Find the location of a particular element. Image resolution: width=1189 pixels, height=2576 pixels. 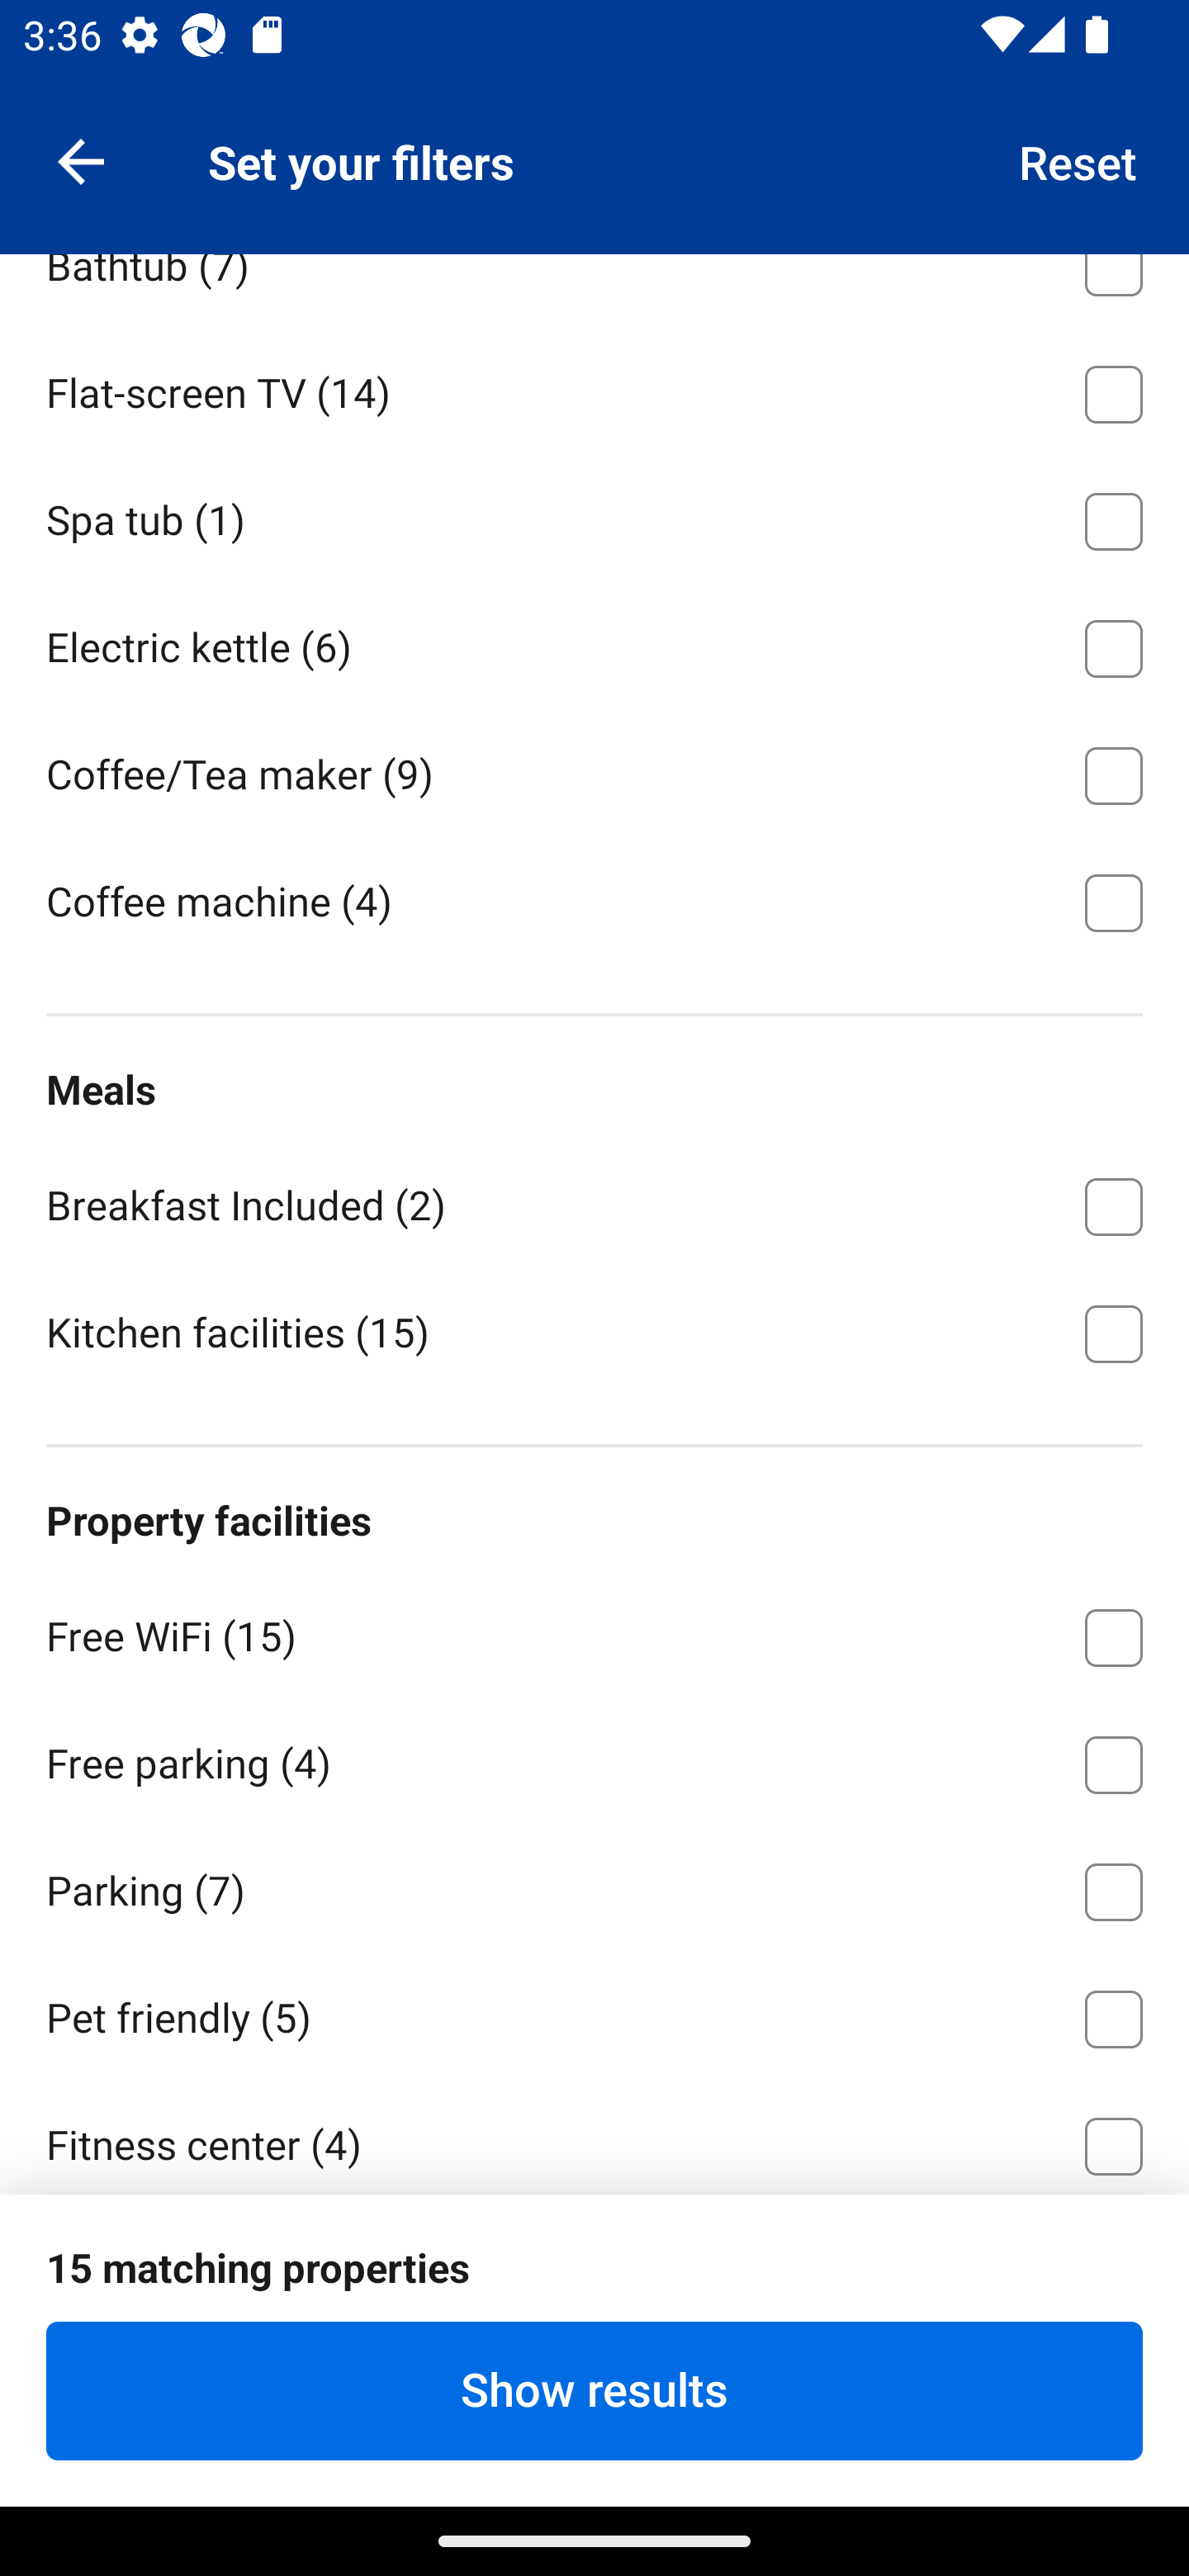

View ⁦(11) is located at coordinates (594, 135).